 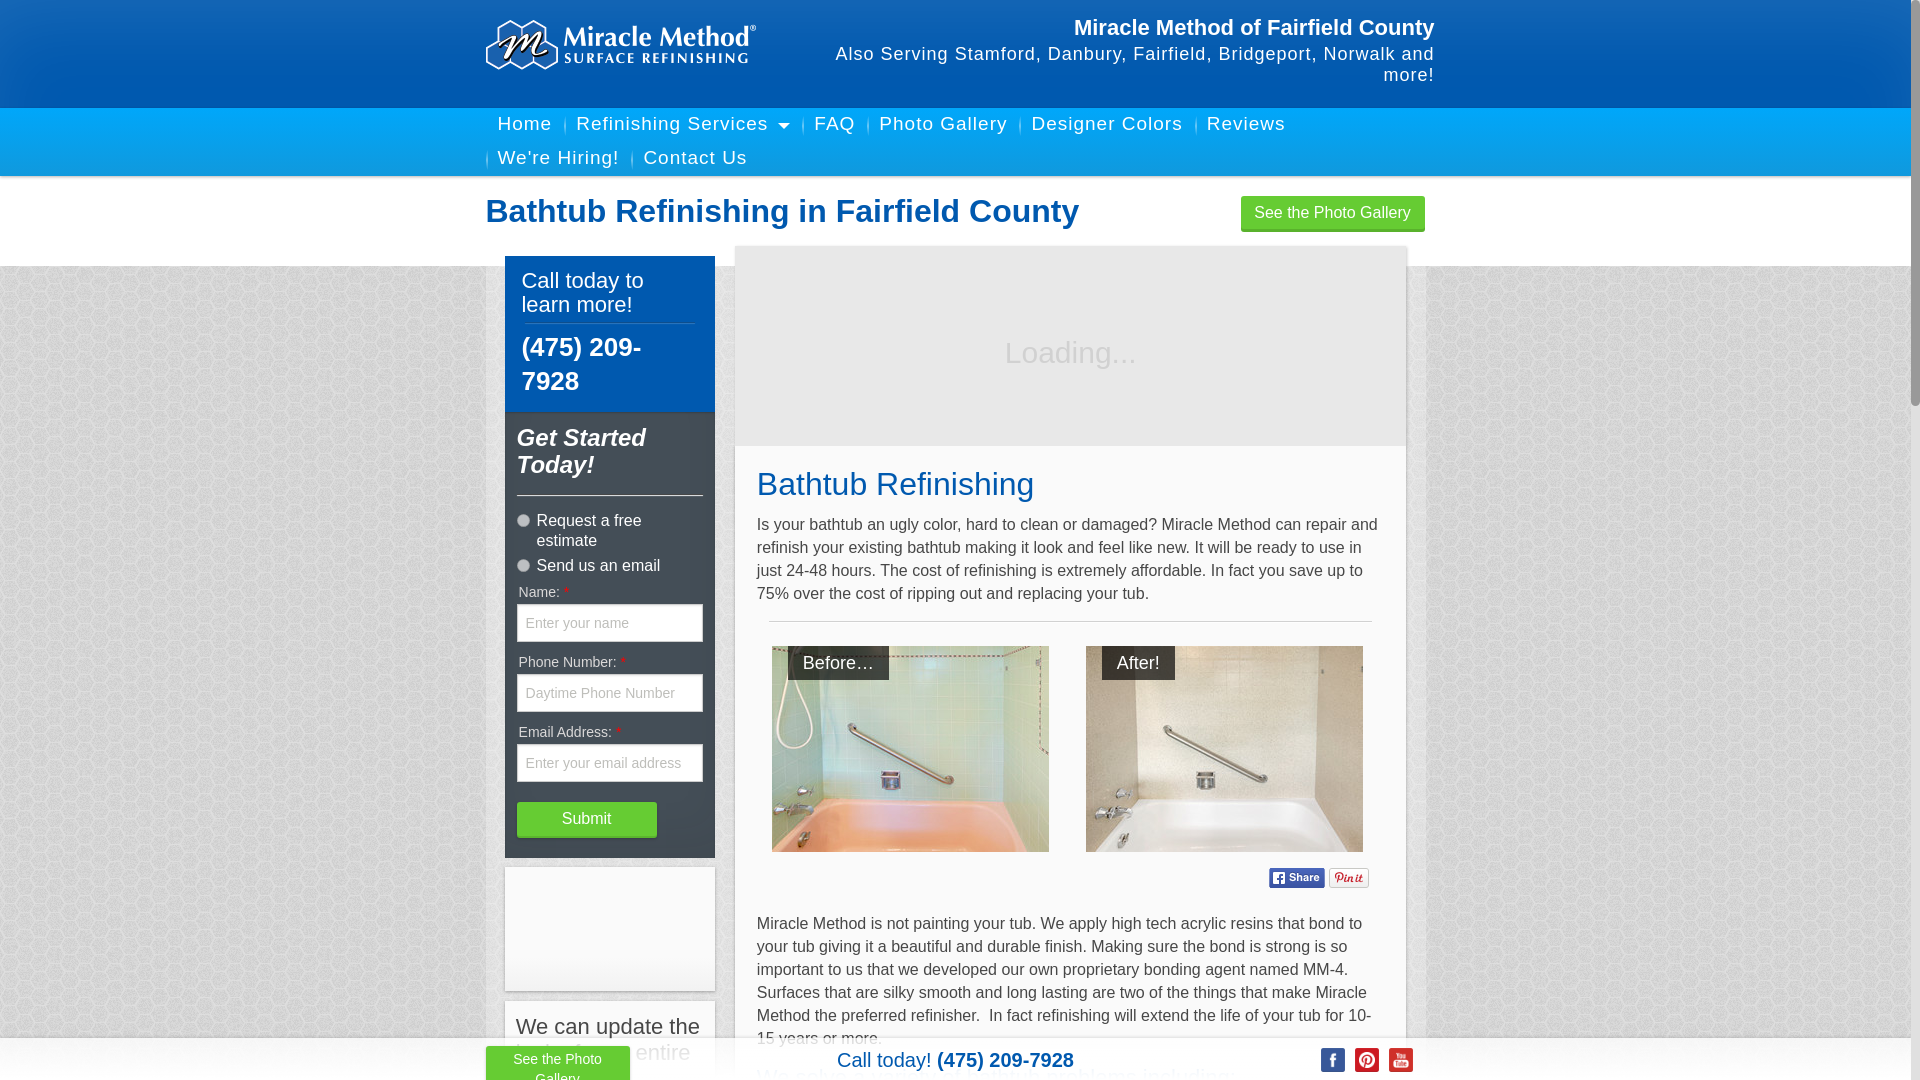 I want to click on Refinishing Services, so click(x=672, y=123).